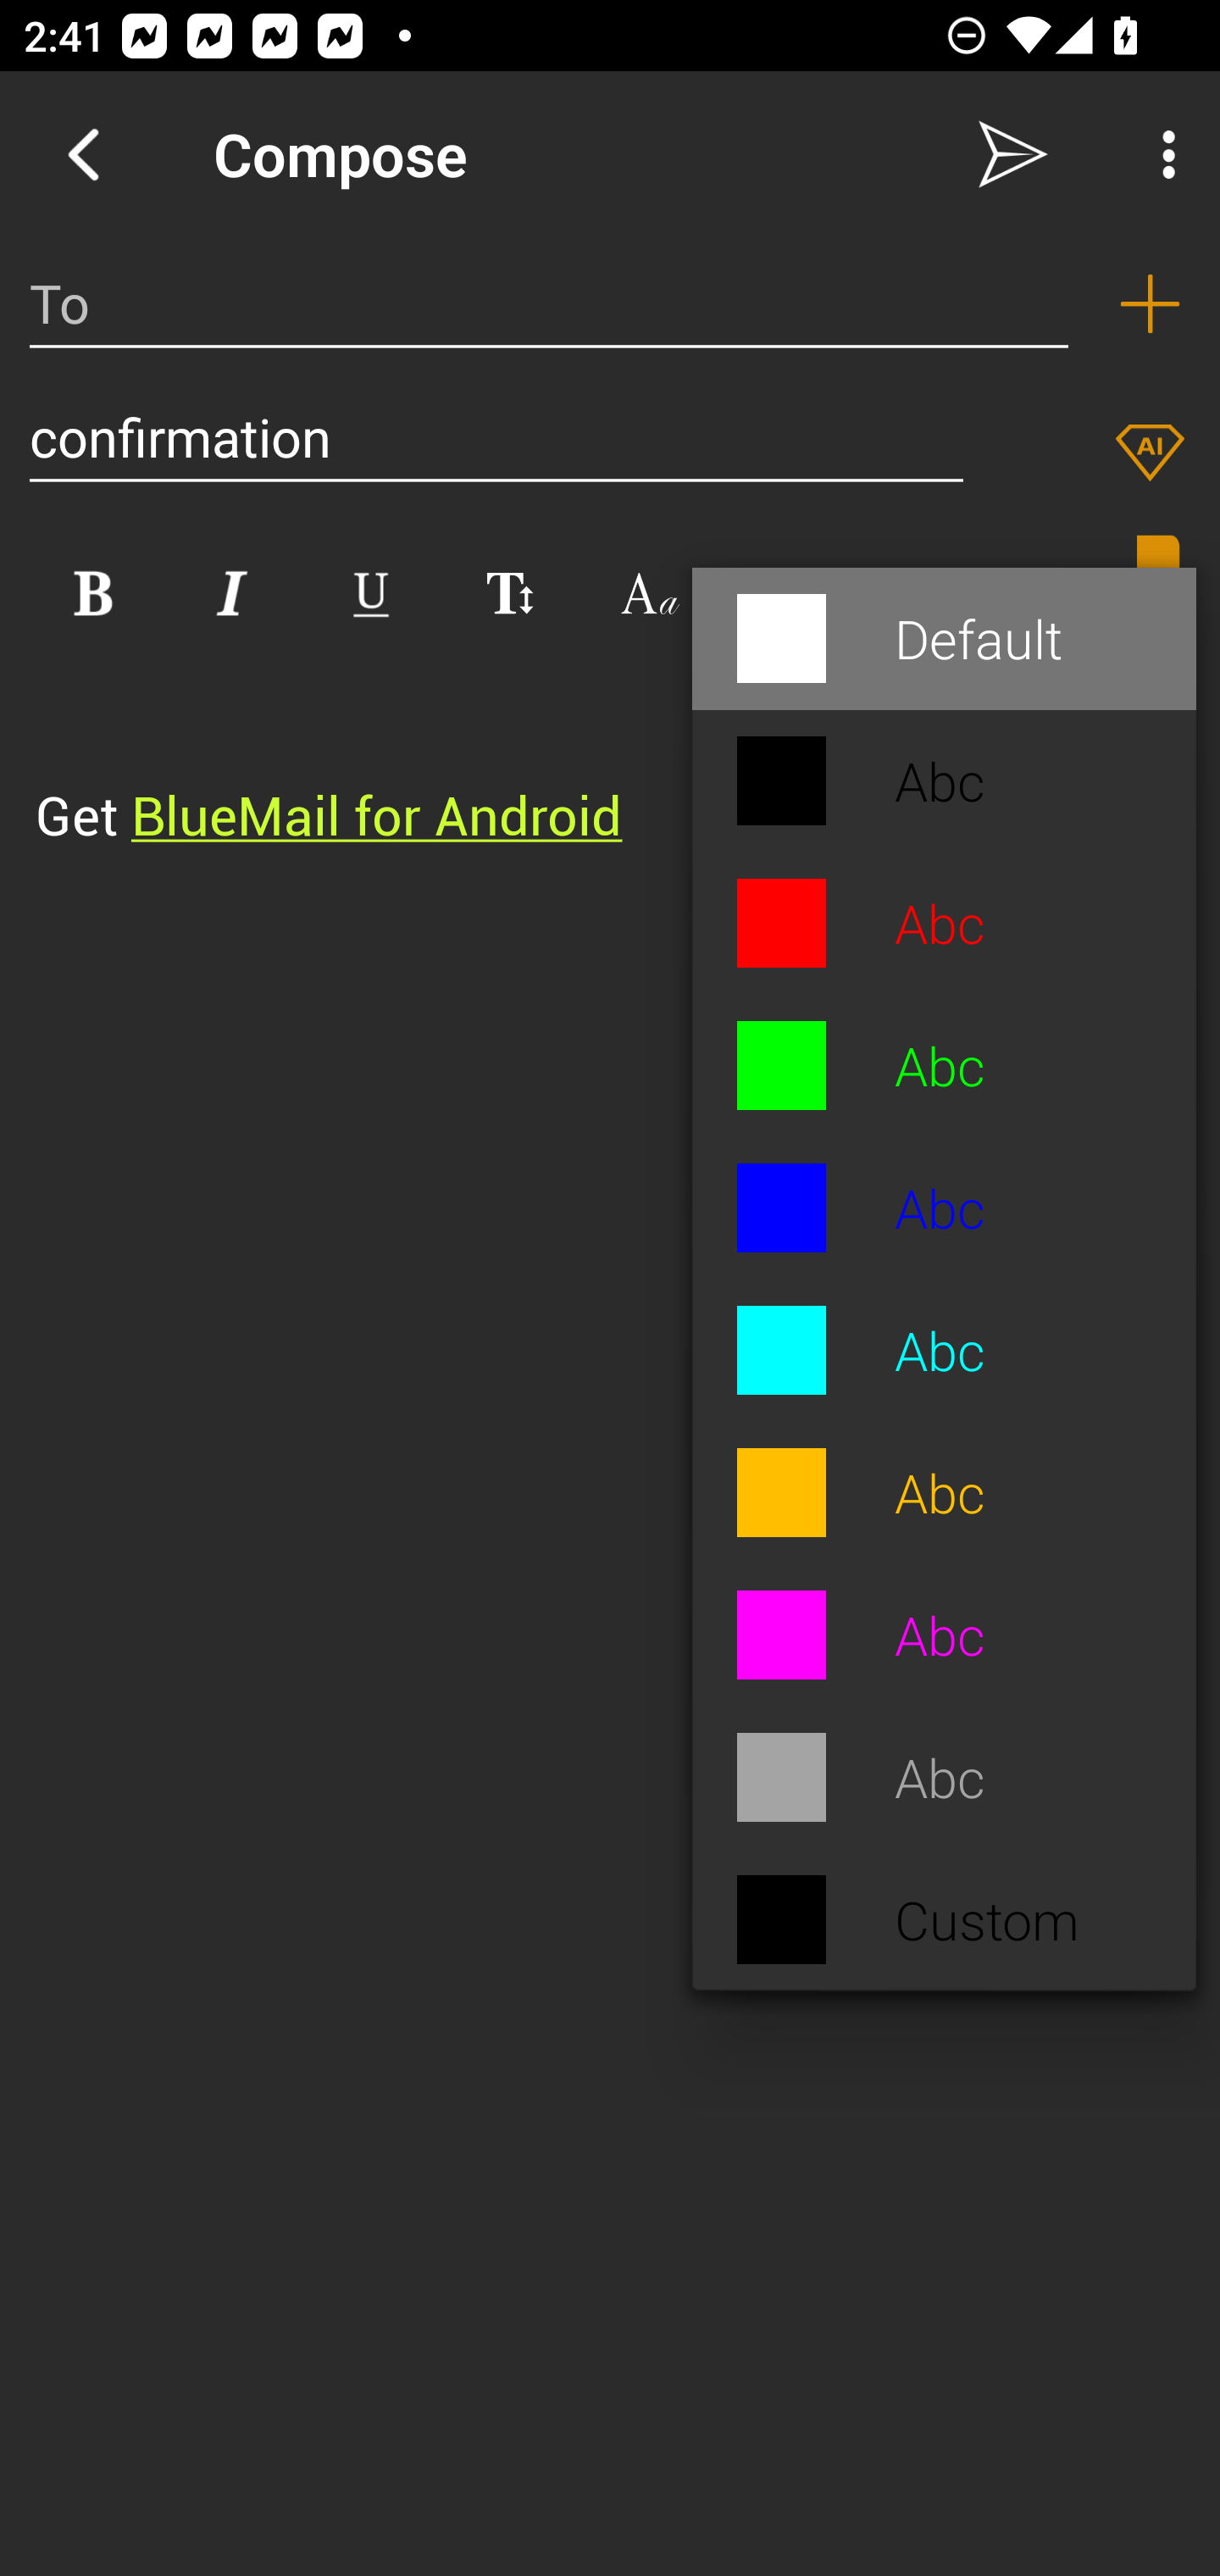 This screenshot has height=2576, width=1220. What do you see at coordinates (944, 1207) in the screenshot?
I see `Abc` at bounding box center [944, 1207].